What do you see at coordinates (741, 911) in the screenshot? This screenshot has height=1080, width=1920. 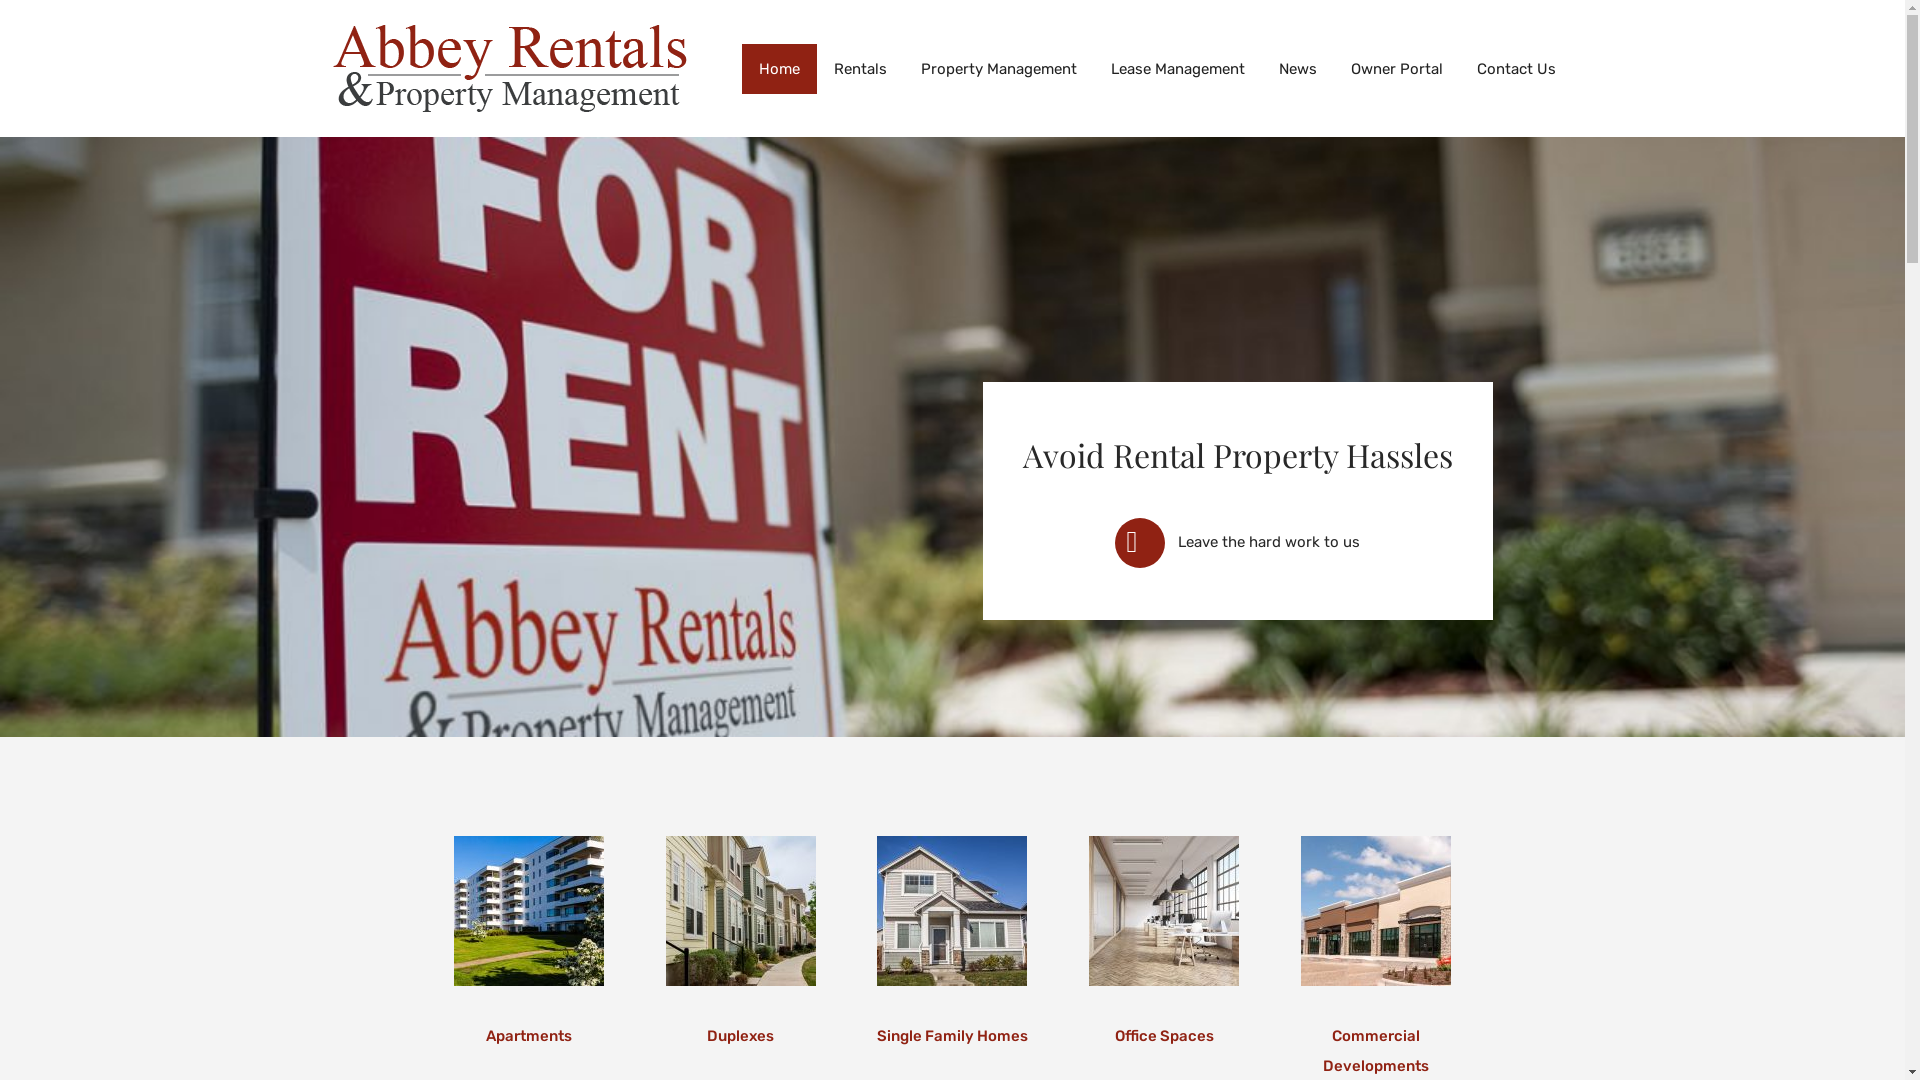 I see `towns` at bounding box center [741, 911].